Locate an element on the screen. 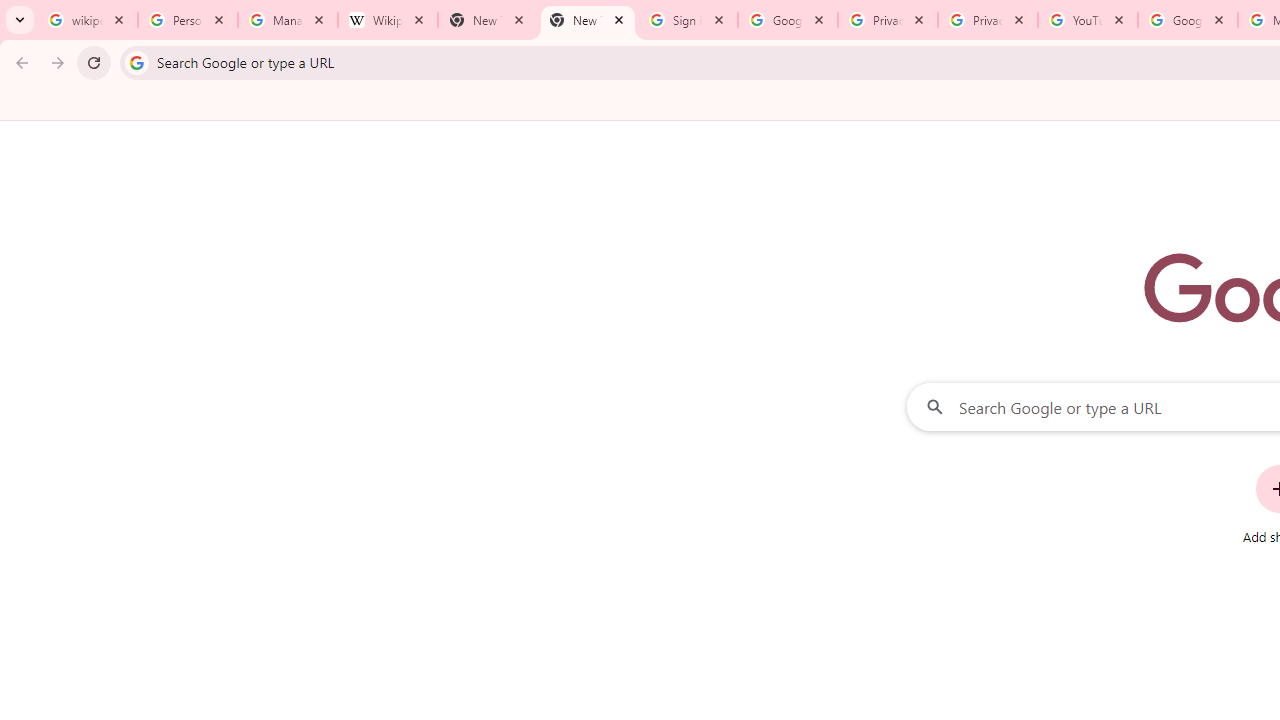 The width and height of the screenshot is (1280, 720). Google Account Help is located at coordinates (1187, 20).